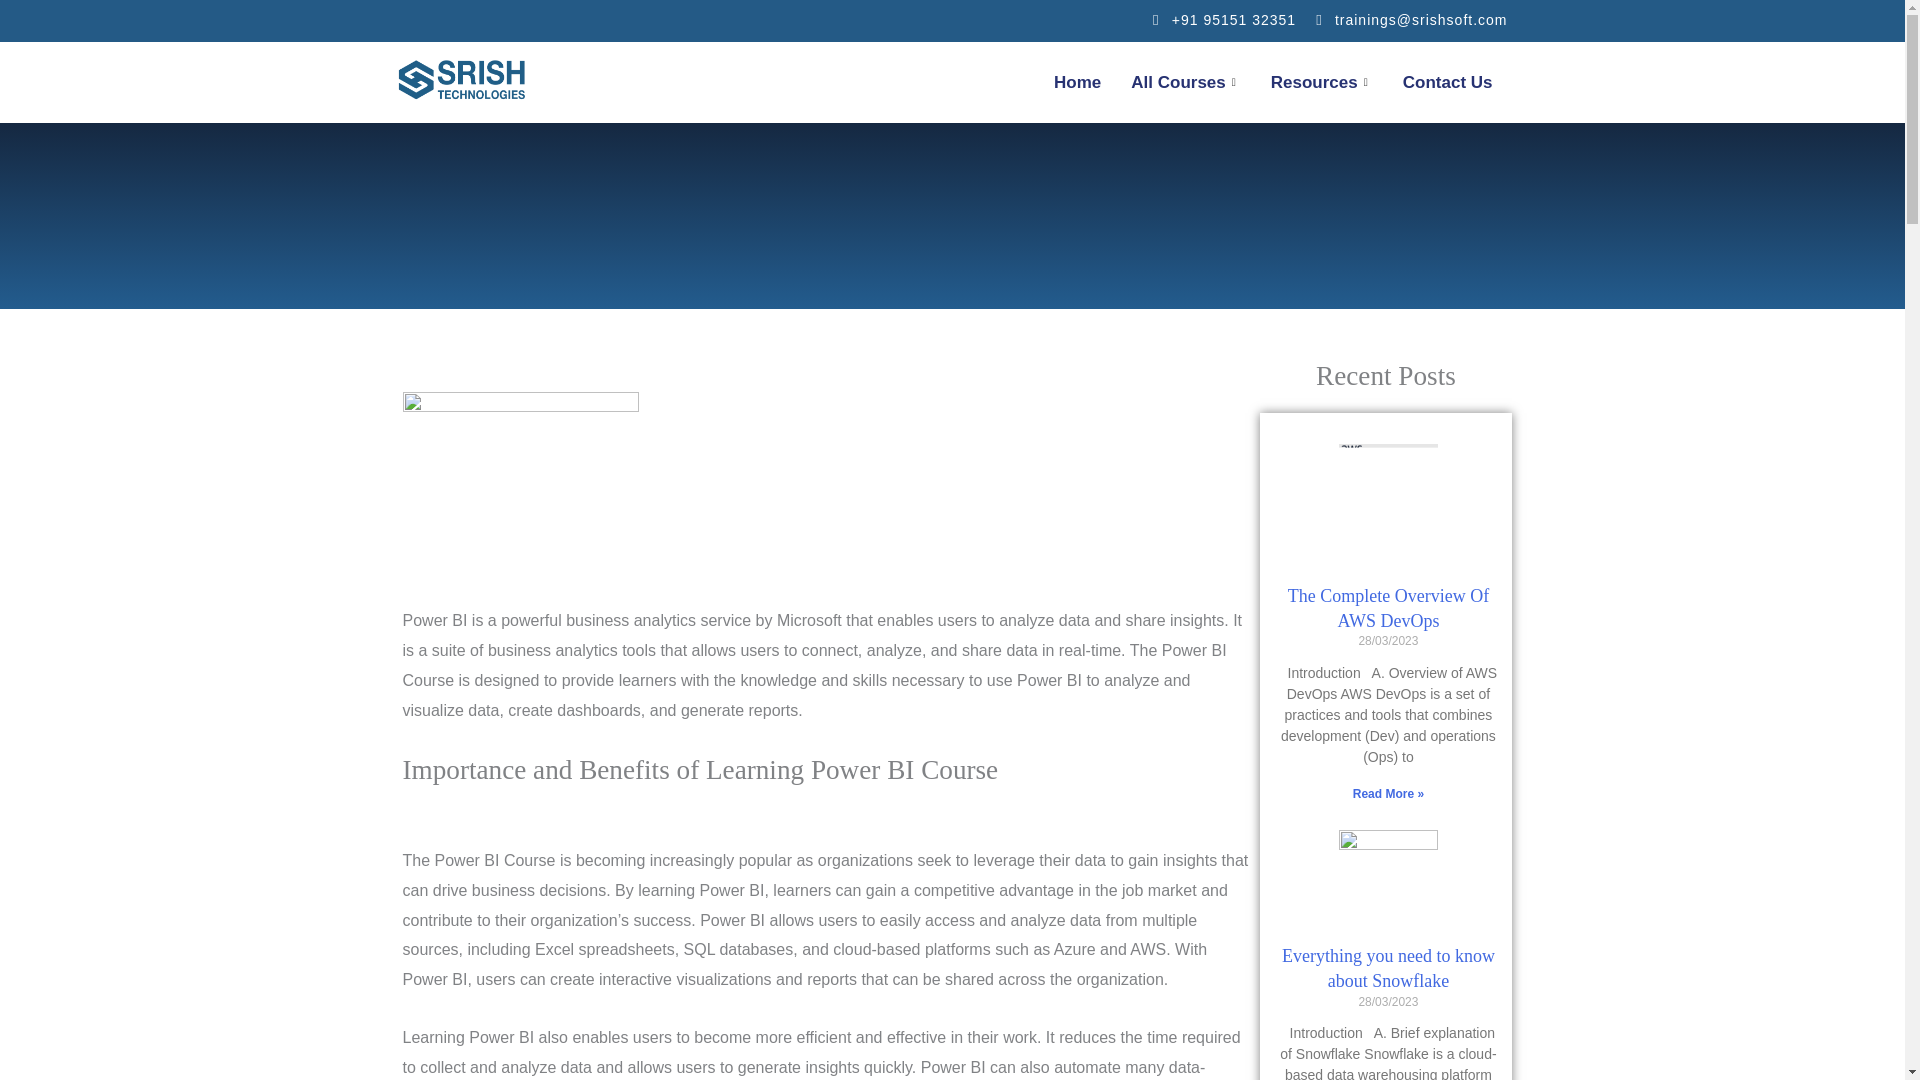  What do you see at coordinates (1448, 83) in the screenshot?
I see `Contact Us` at bounding box center [1448, 83].